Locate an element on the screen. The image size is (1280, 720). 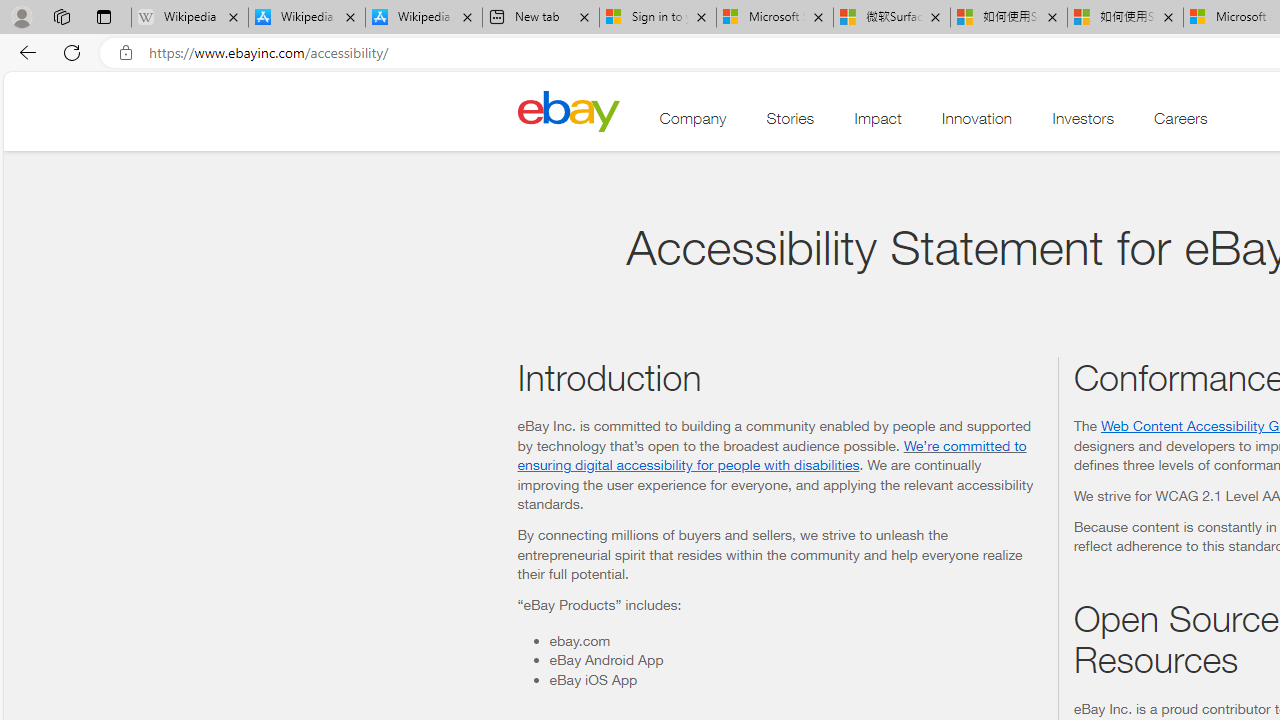
ebay.com is located at coordinates (795, 640).